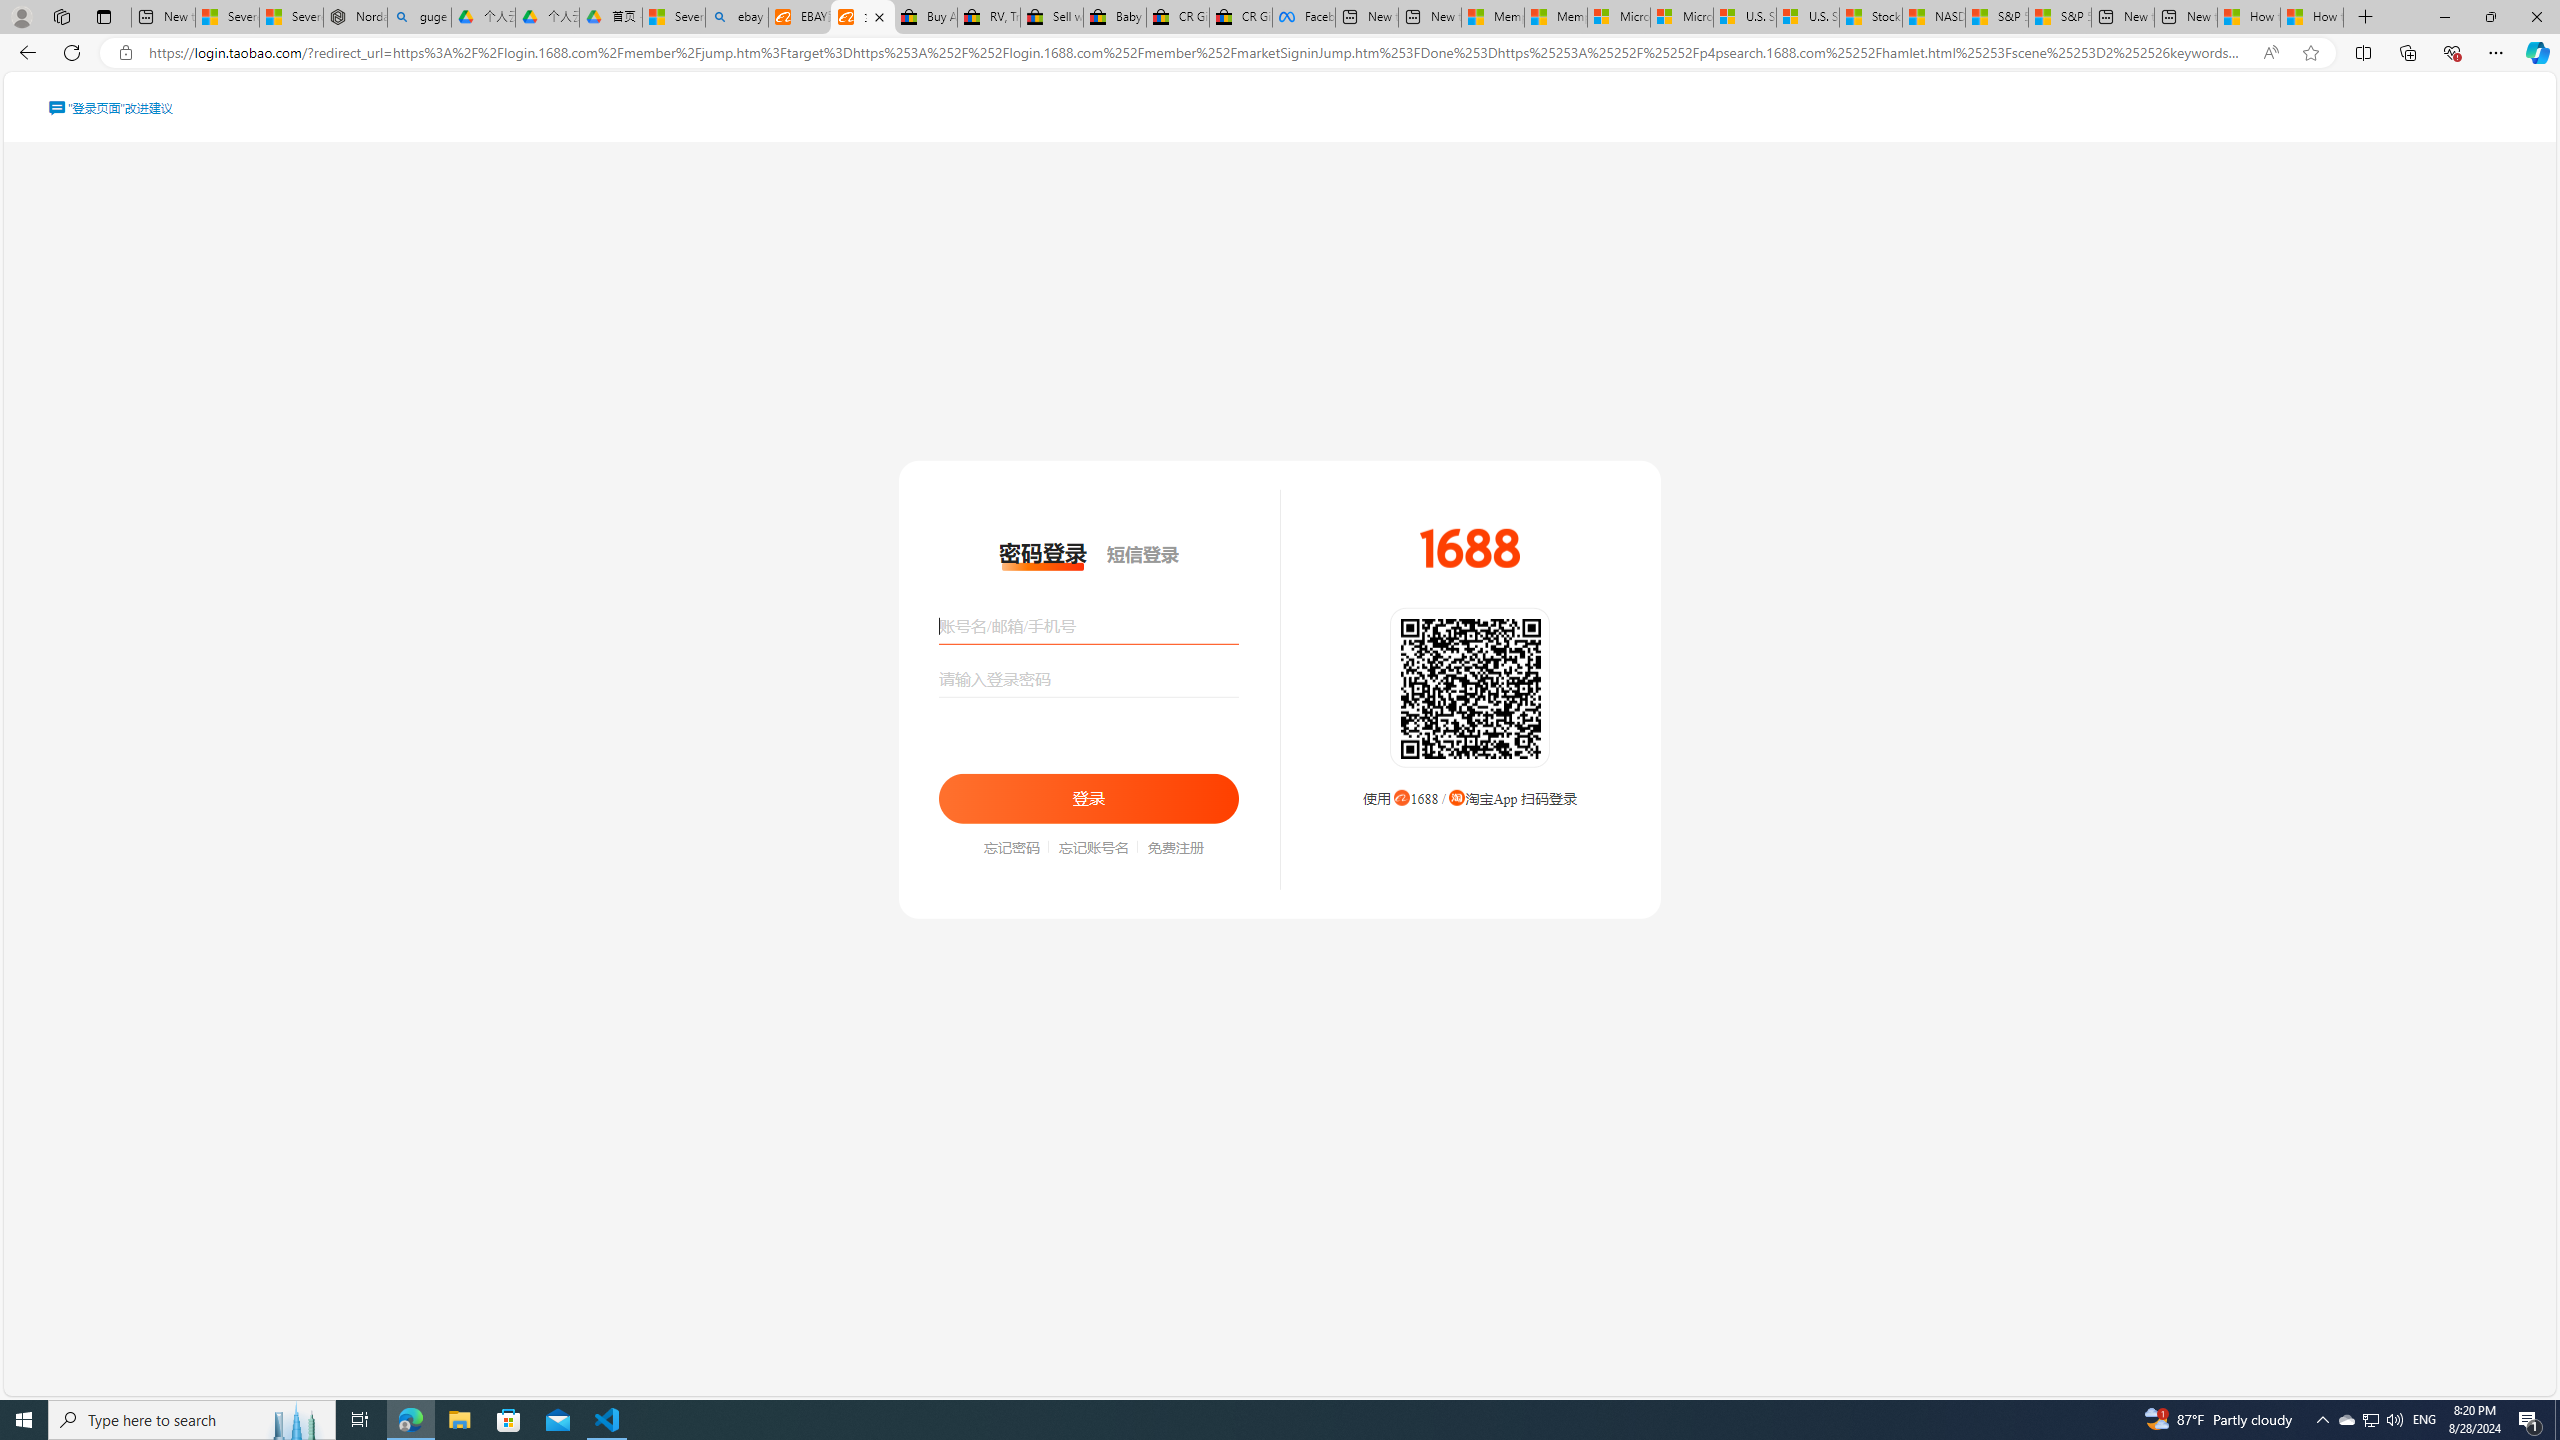 Image resolution: width=2560 pixels, height=1440 pixels. I want to click on Nordace - Summer Adventures 2024, so click(355, 17).